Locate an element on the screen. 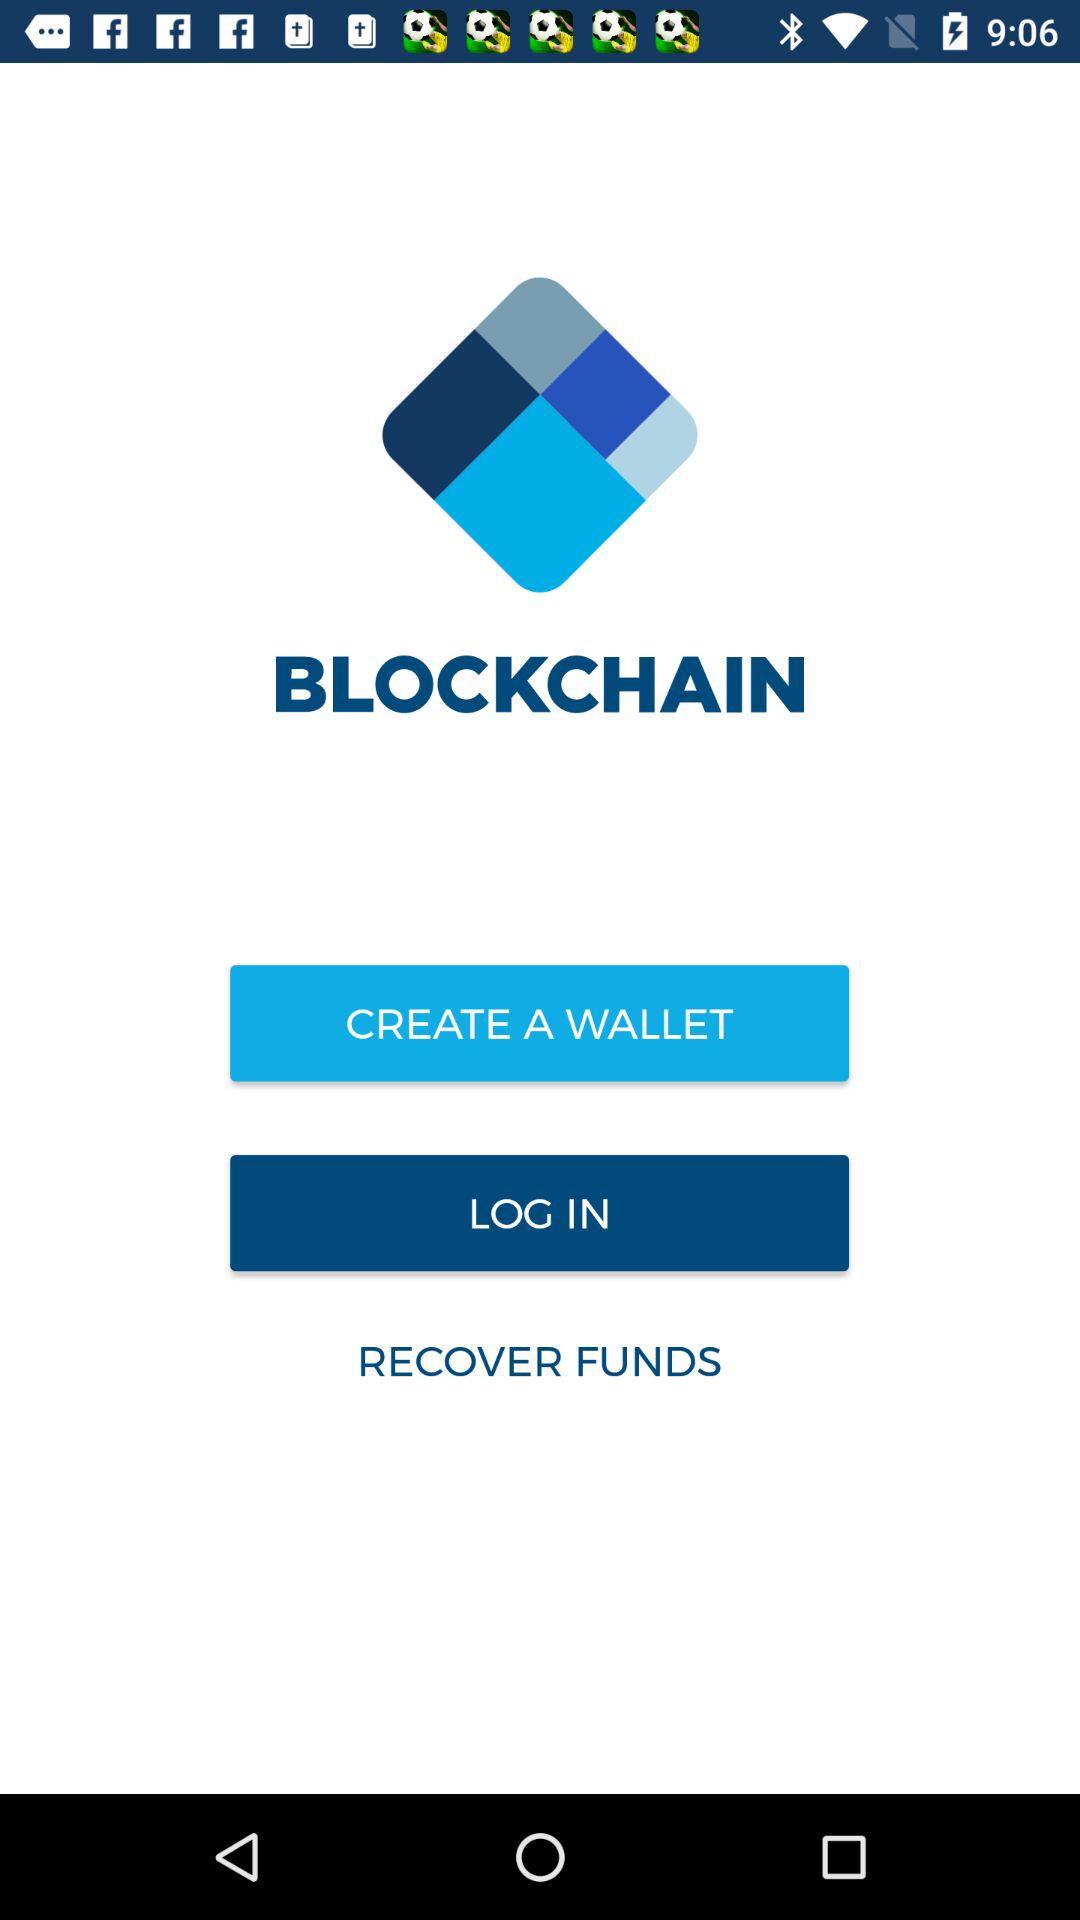 The image size is (1080, 1920). scroll until the log in icon is located at coordinates (539, 1213).